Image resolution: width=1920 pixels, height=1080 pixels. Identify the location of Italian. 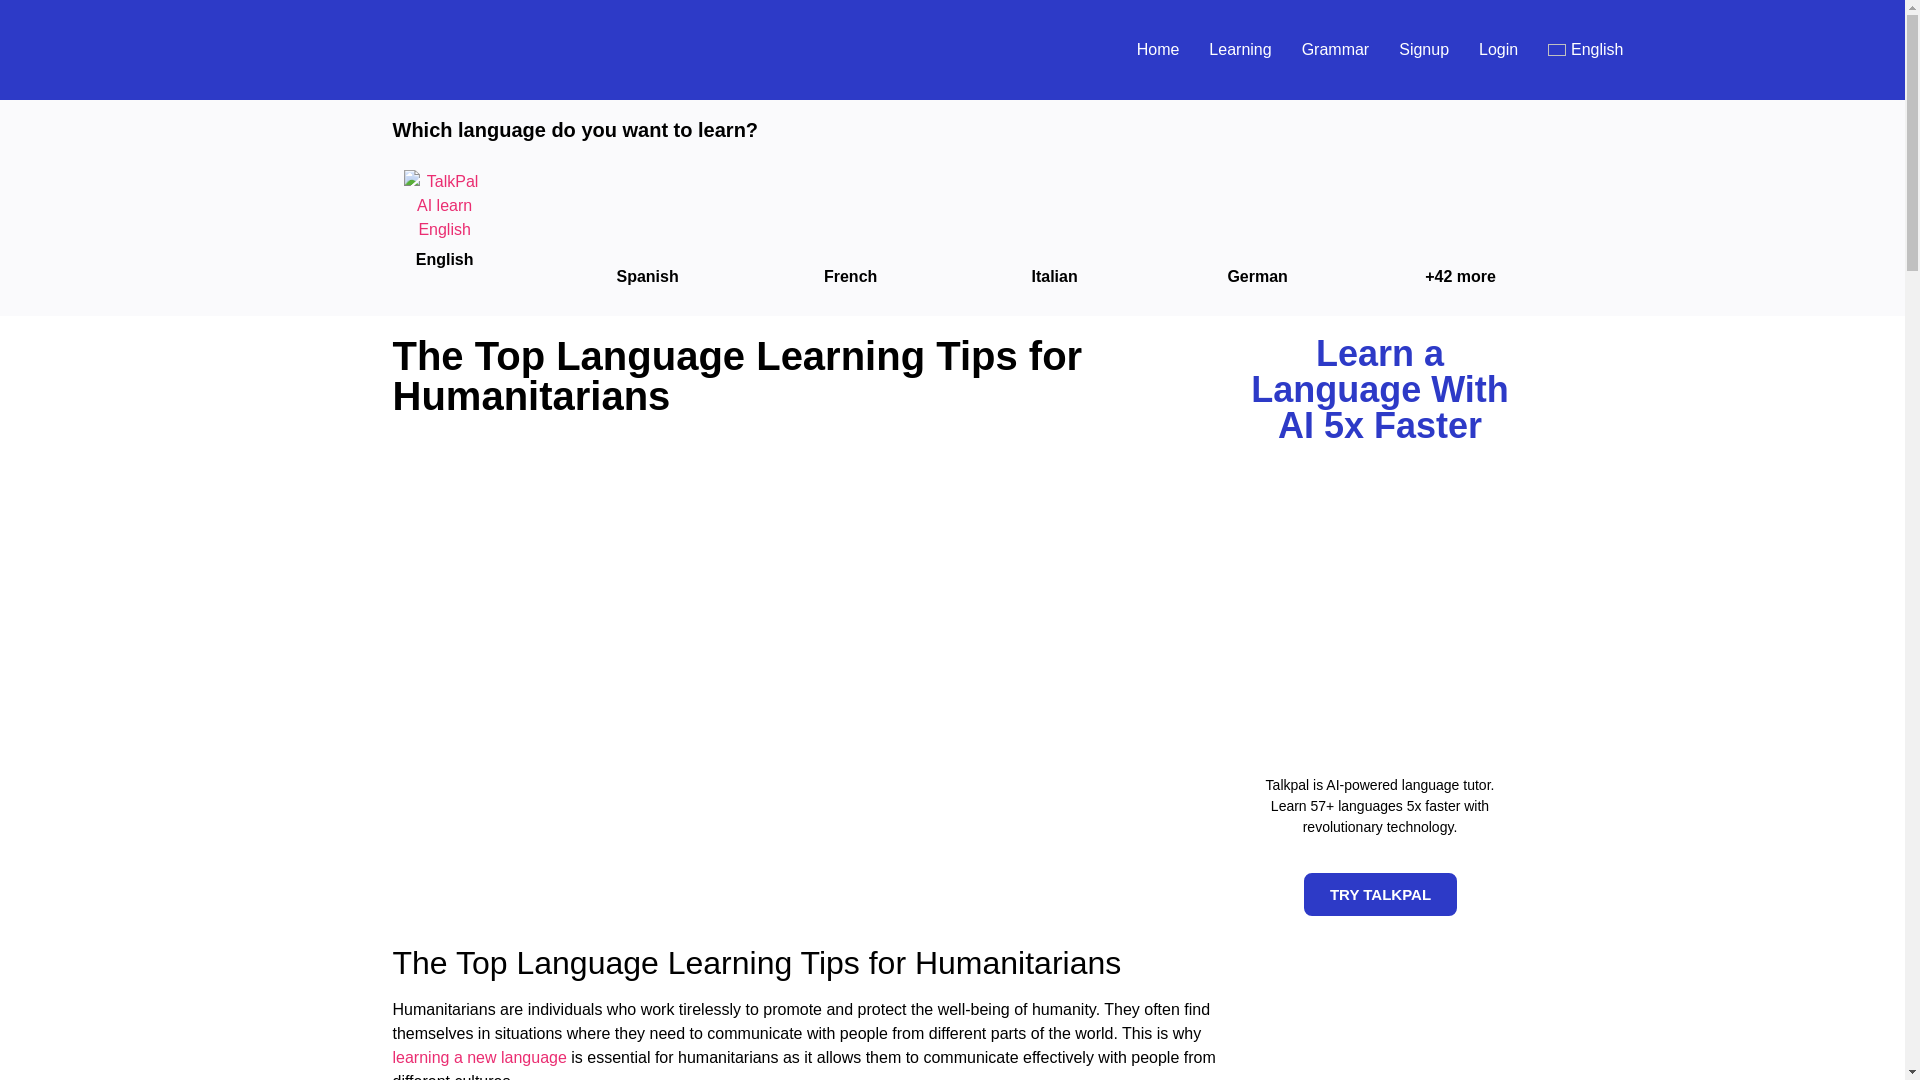
(1054, 276).